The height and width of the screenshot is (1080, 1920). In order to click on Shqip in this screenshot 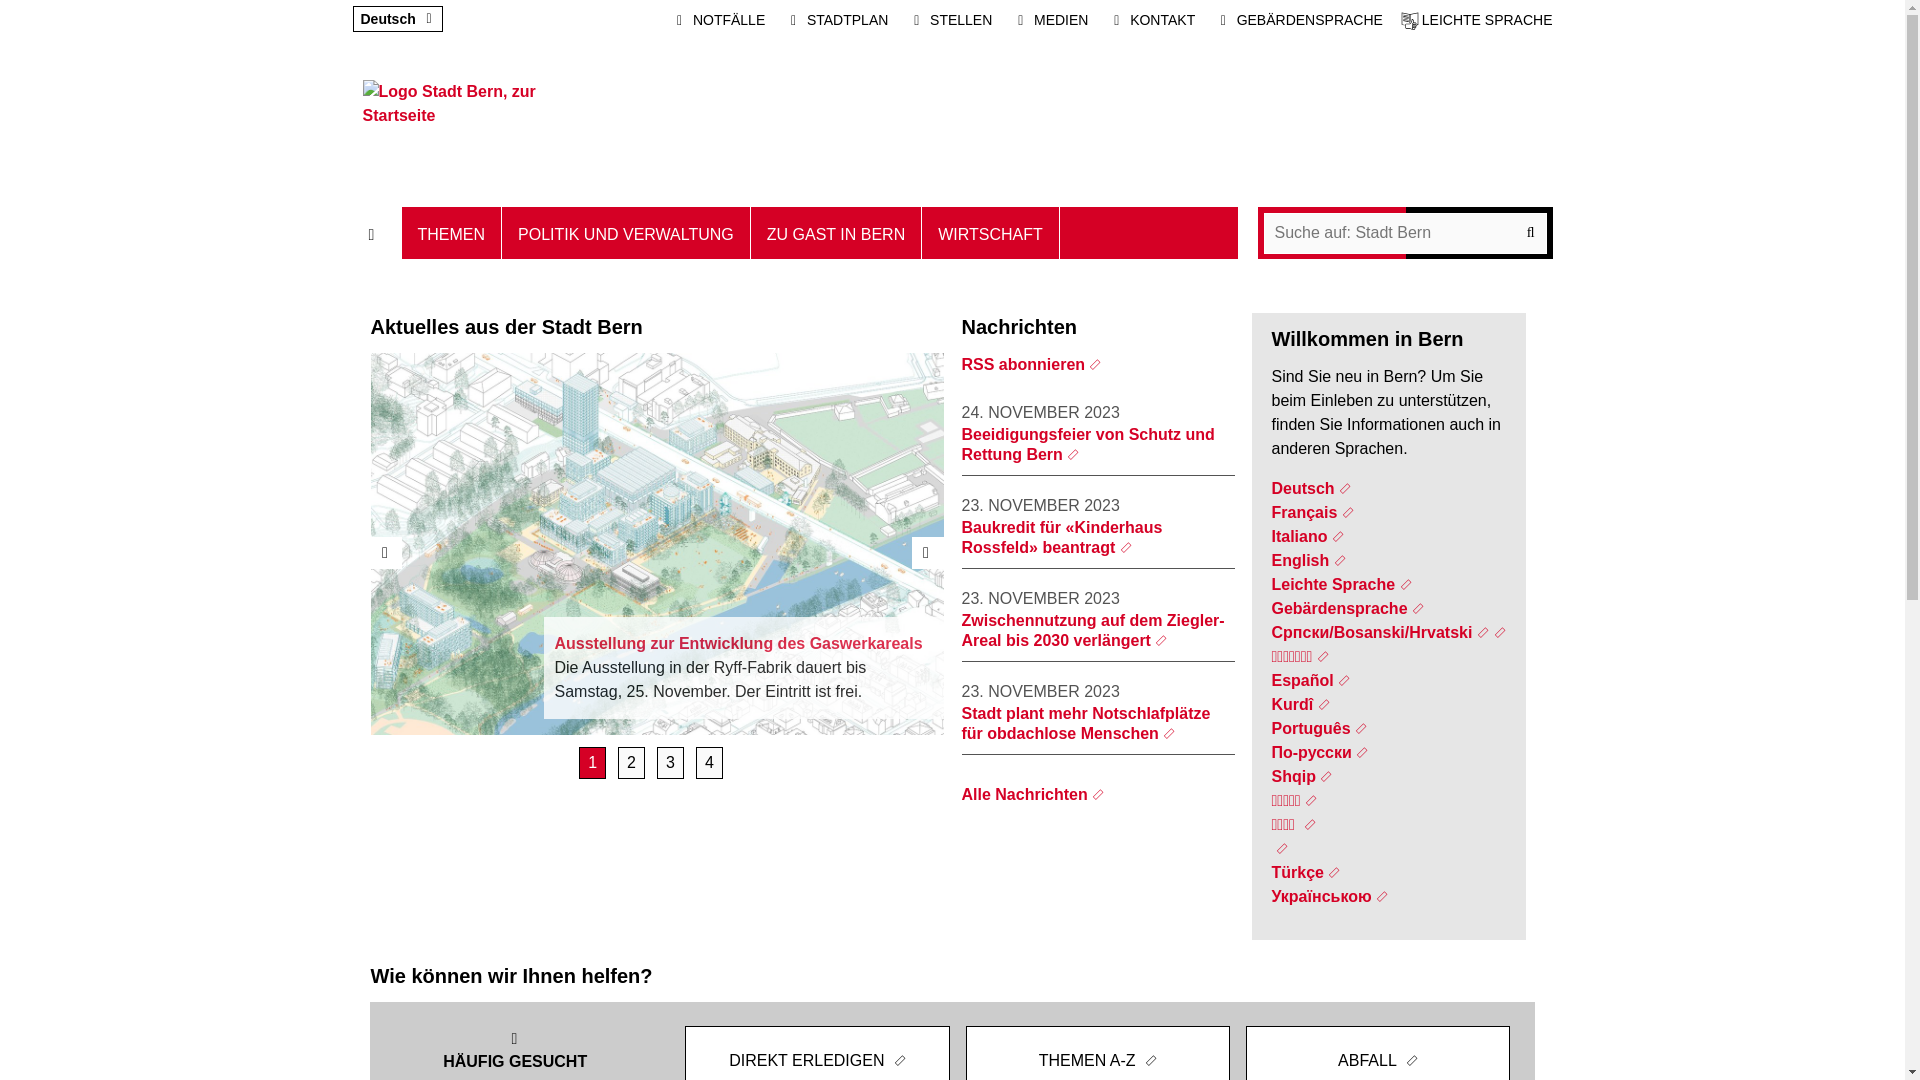, I will do `click(1302, 776)`.